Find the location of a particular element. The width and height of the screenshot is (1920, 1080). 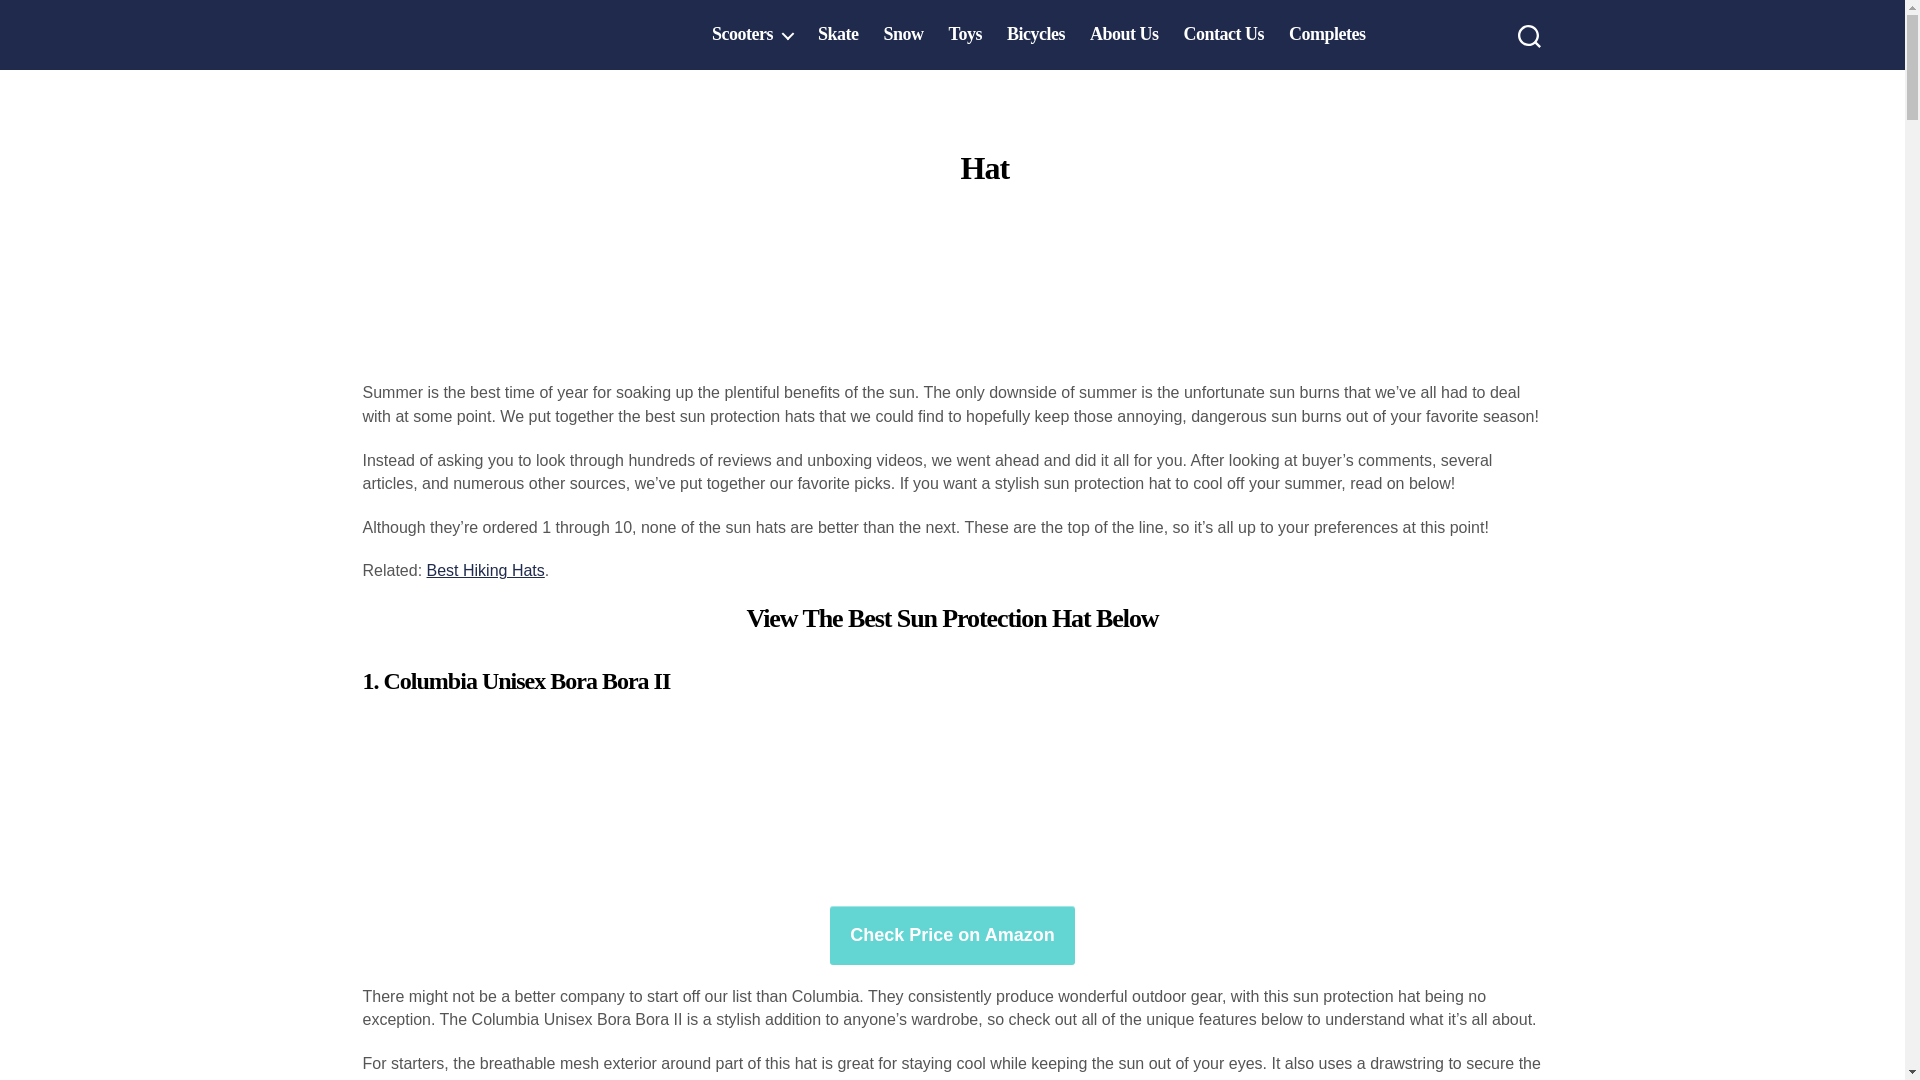

Contact Us is located at coordinates (1222, 34).